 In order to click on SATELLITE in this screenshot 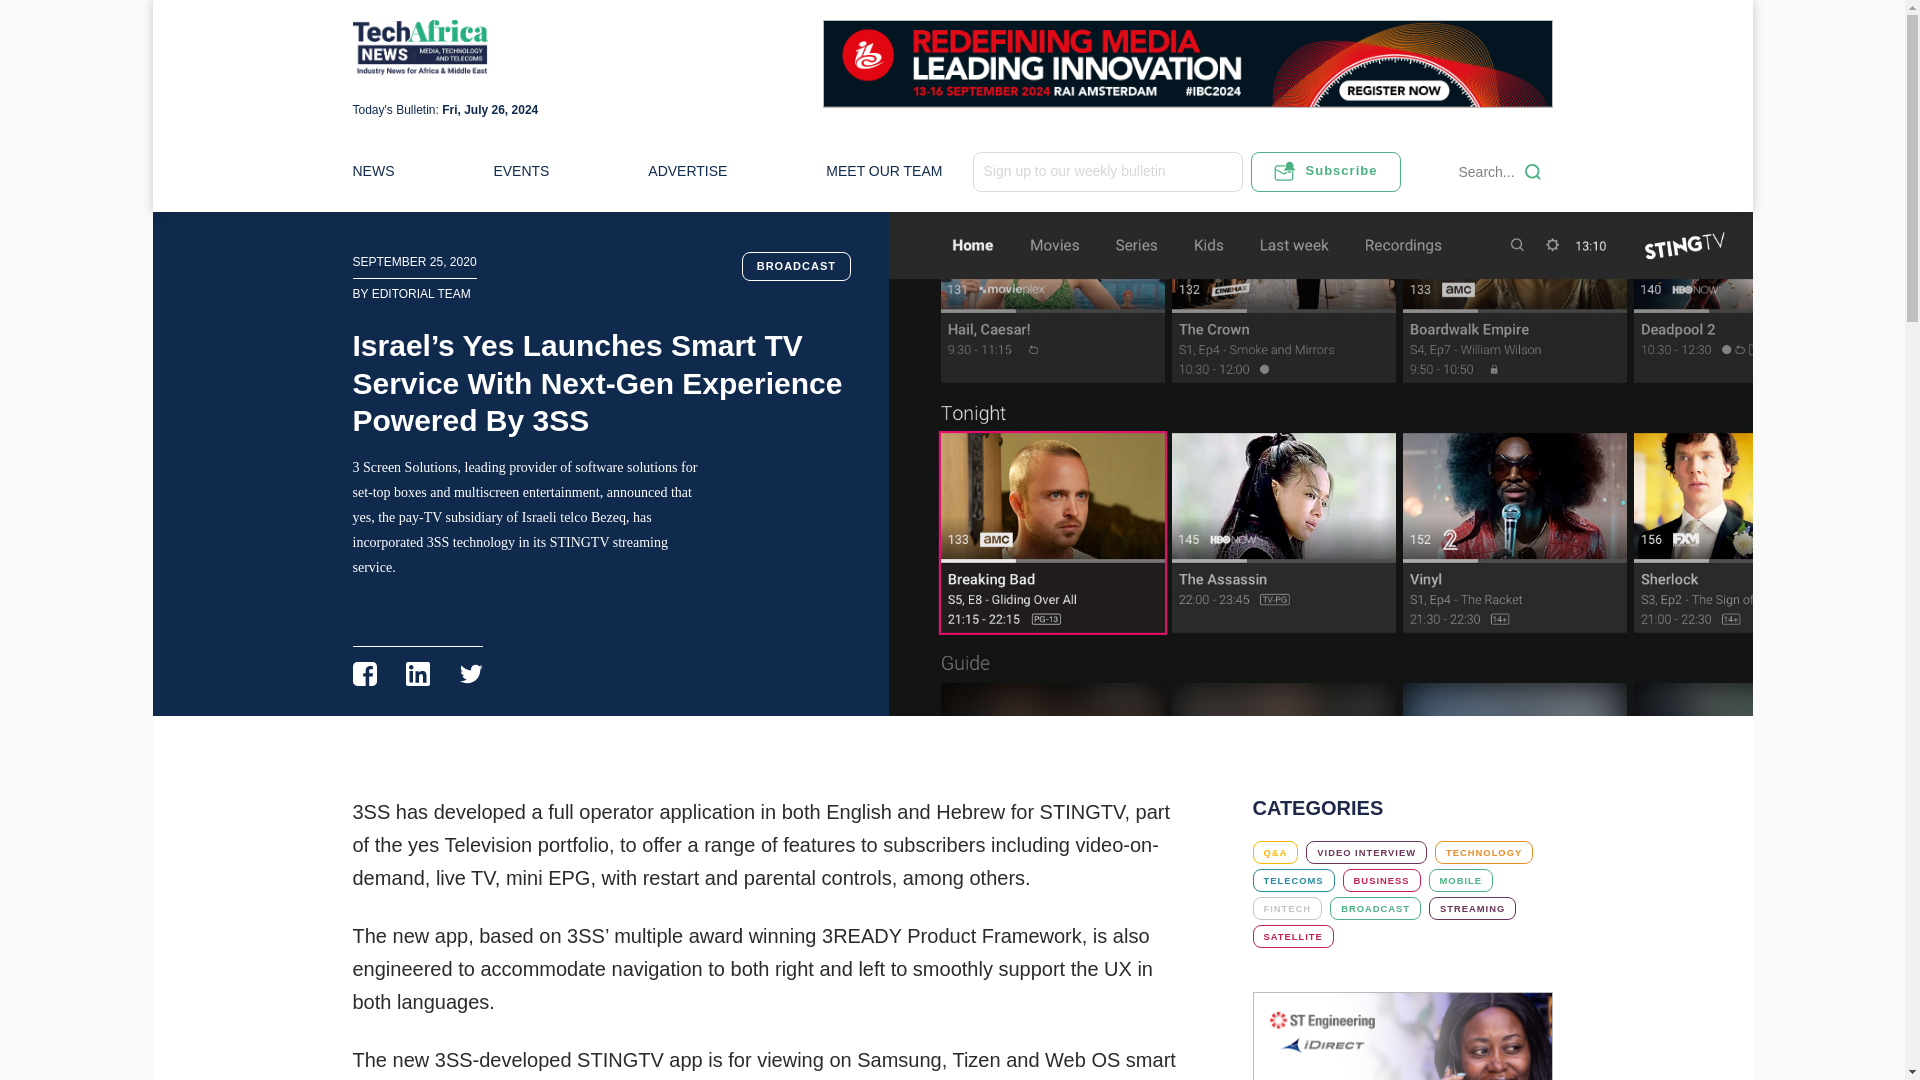, I will do `click(1292, 936)`.